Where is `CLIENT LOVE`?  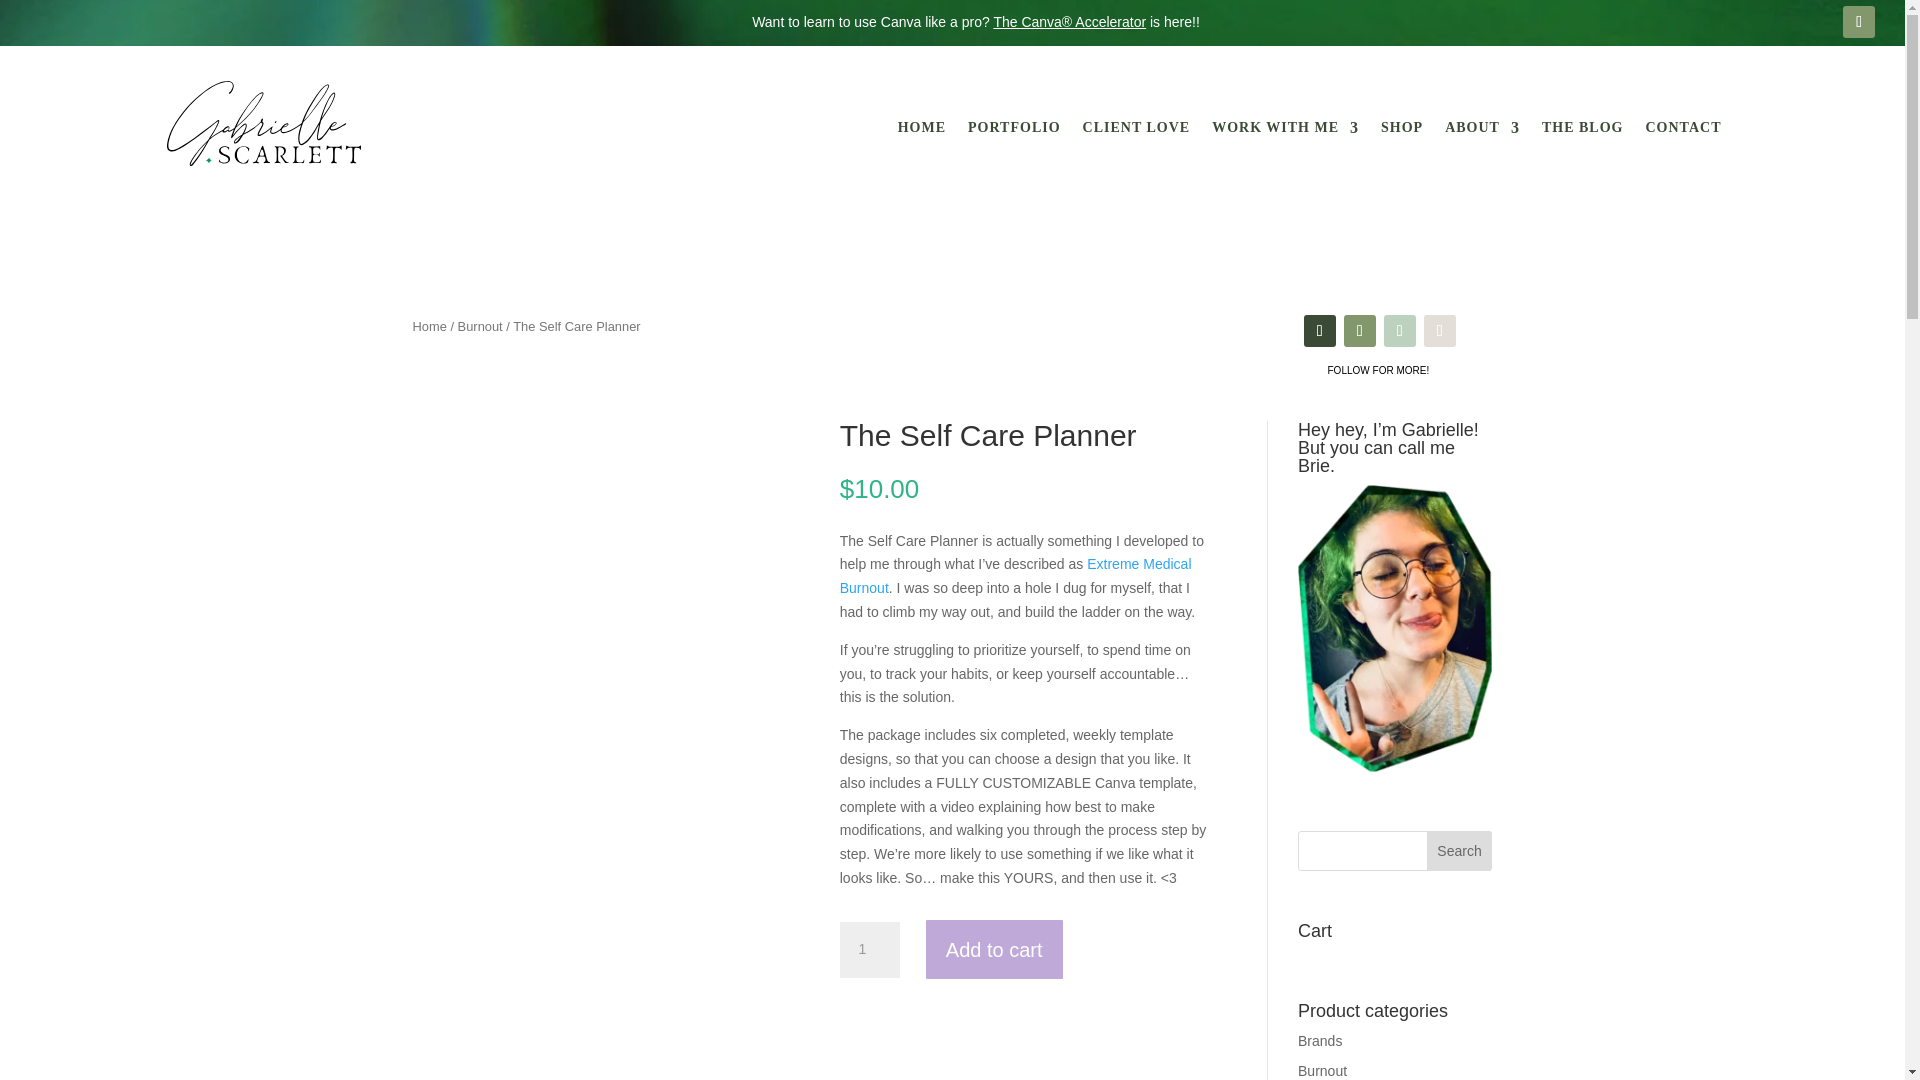 CLIENT LOVE is located at coordinates (1136, 131).